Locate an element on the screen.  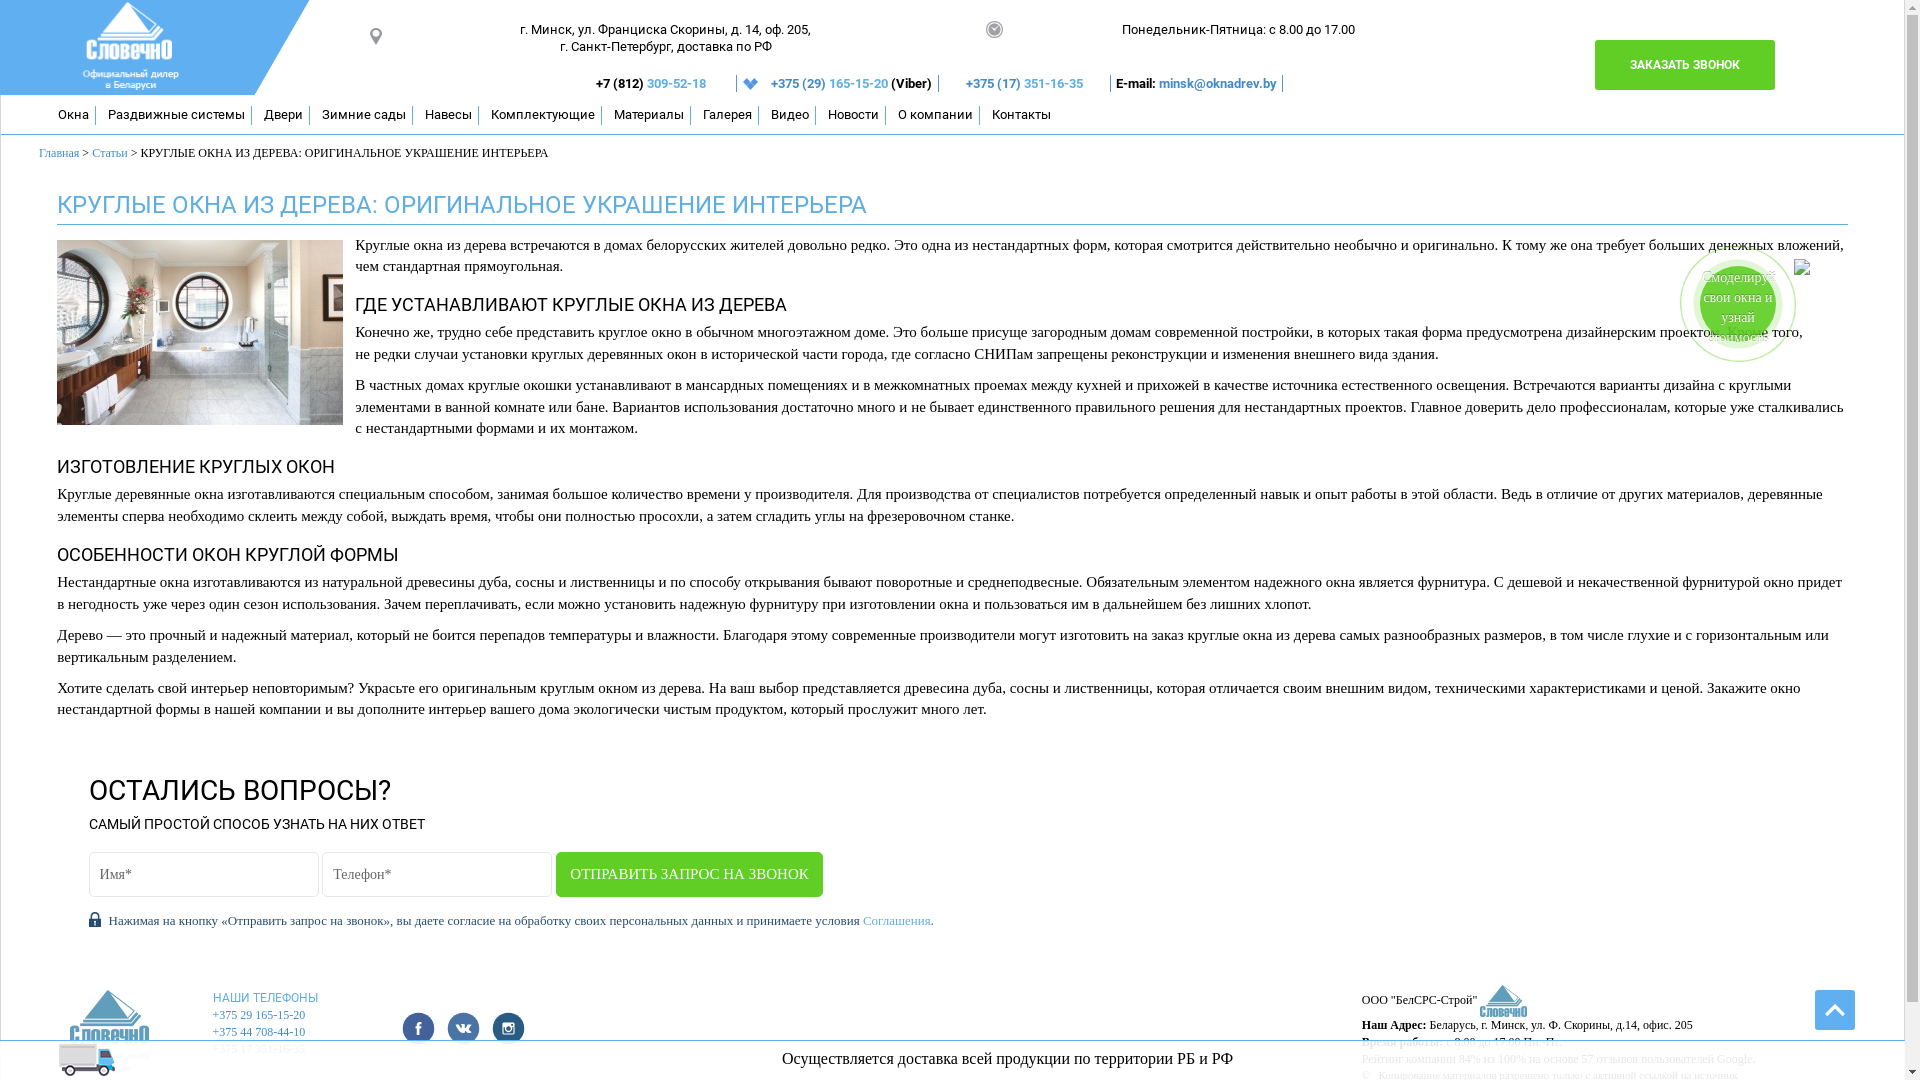
+375 44 708-44-10 is located at coordinates (260, 1032).